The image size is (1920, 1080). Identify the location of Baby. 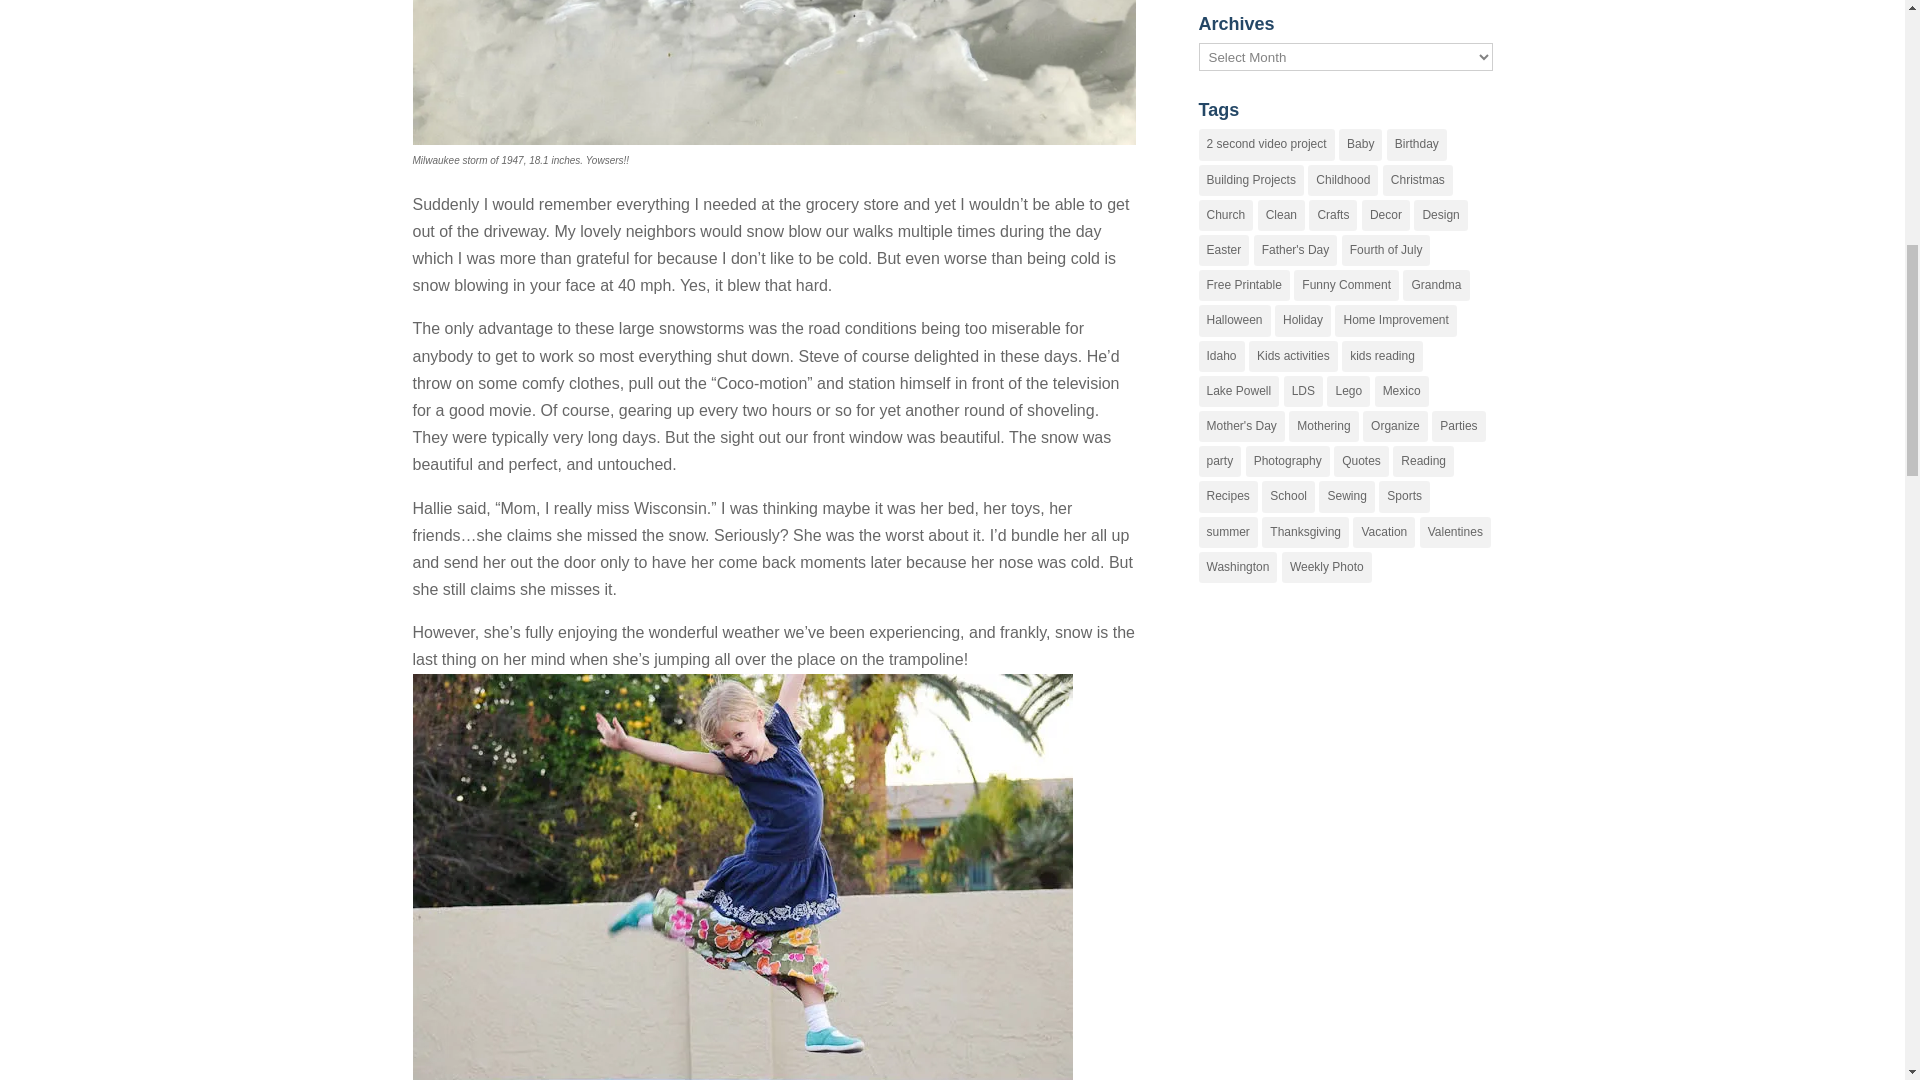
(1360, 144).